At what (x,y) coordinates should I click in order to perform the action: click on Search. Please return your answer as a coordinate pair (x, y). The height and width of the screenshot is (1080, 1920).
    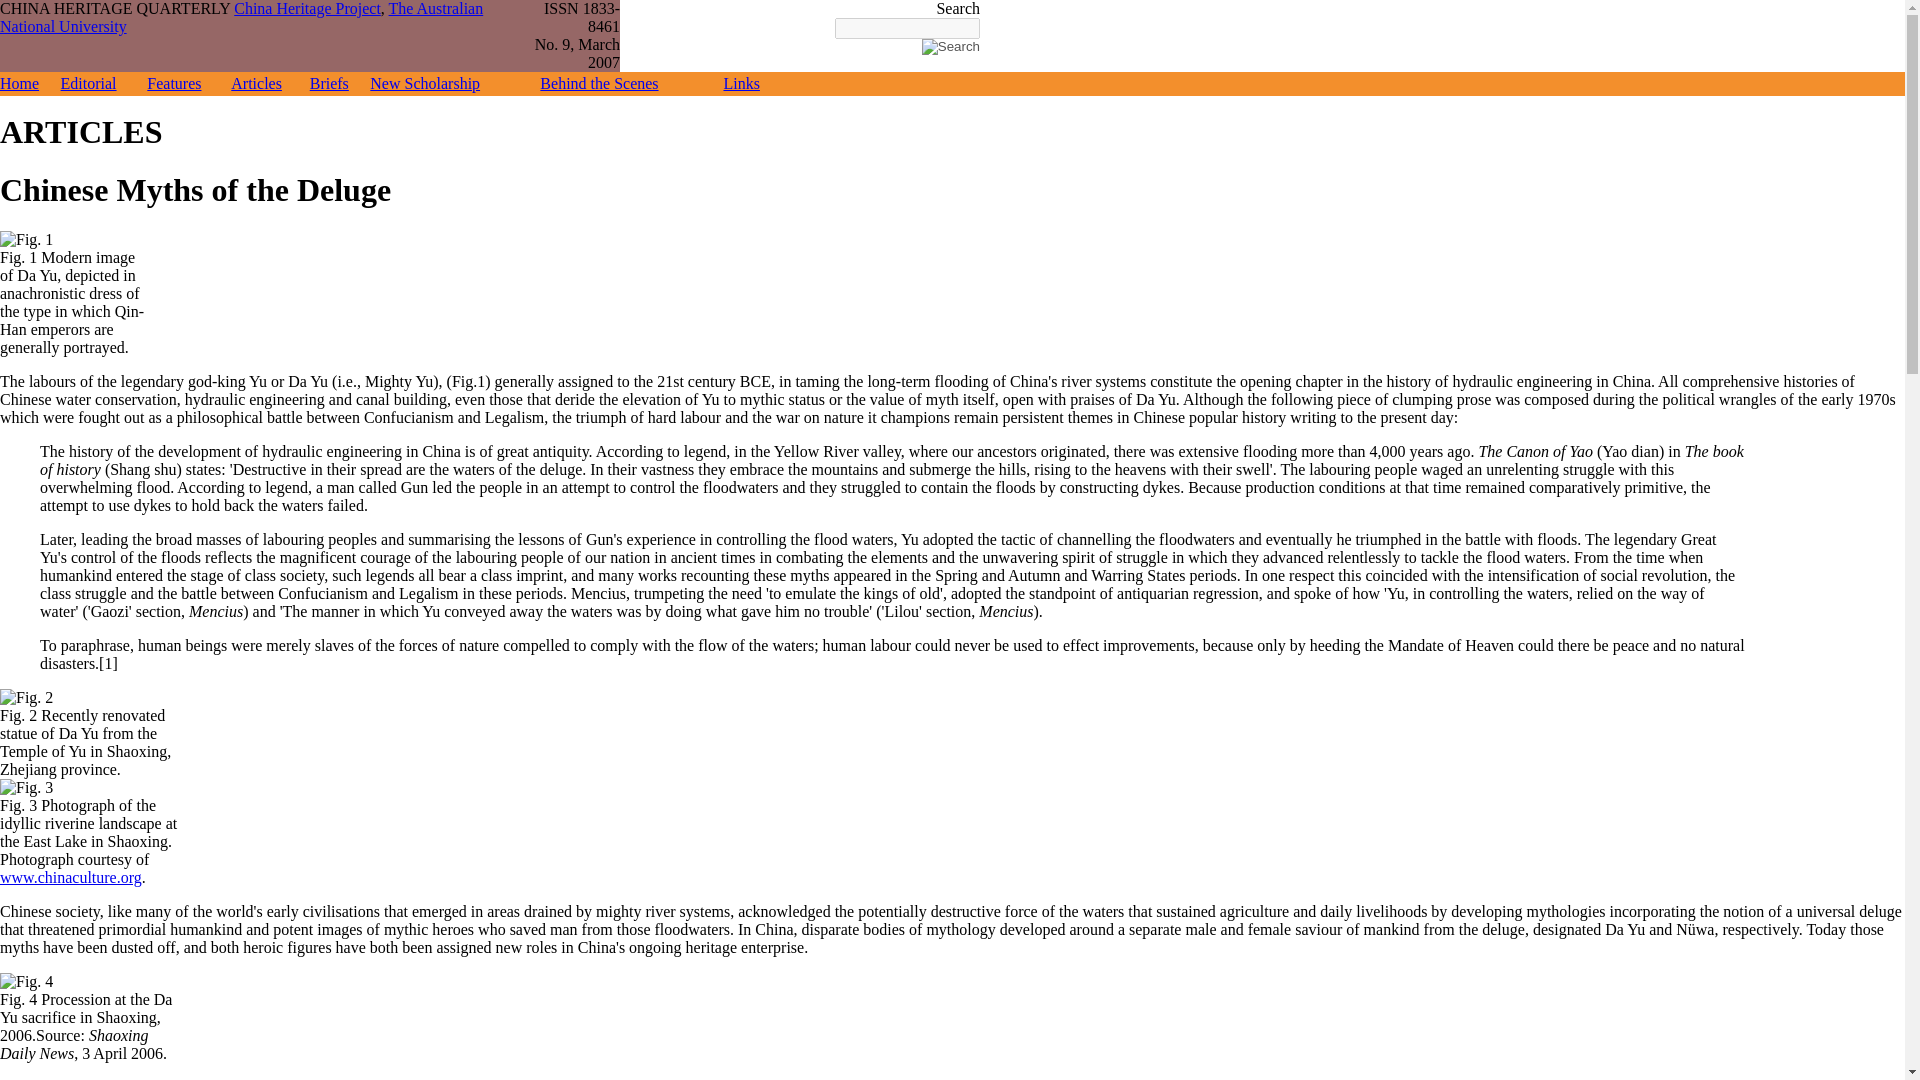
    Looking at the image, I should click on (950, 46).